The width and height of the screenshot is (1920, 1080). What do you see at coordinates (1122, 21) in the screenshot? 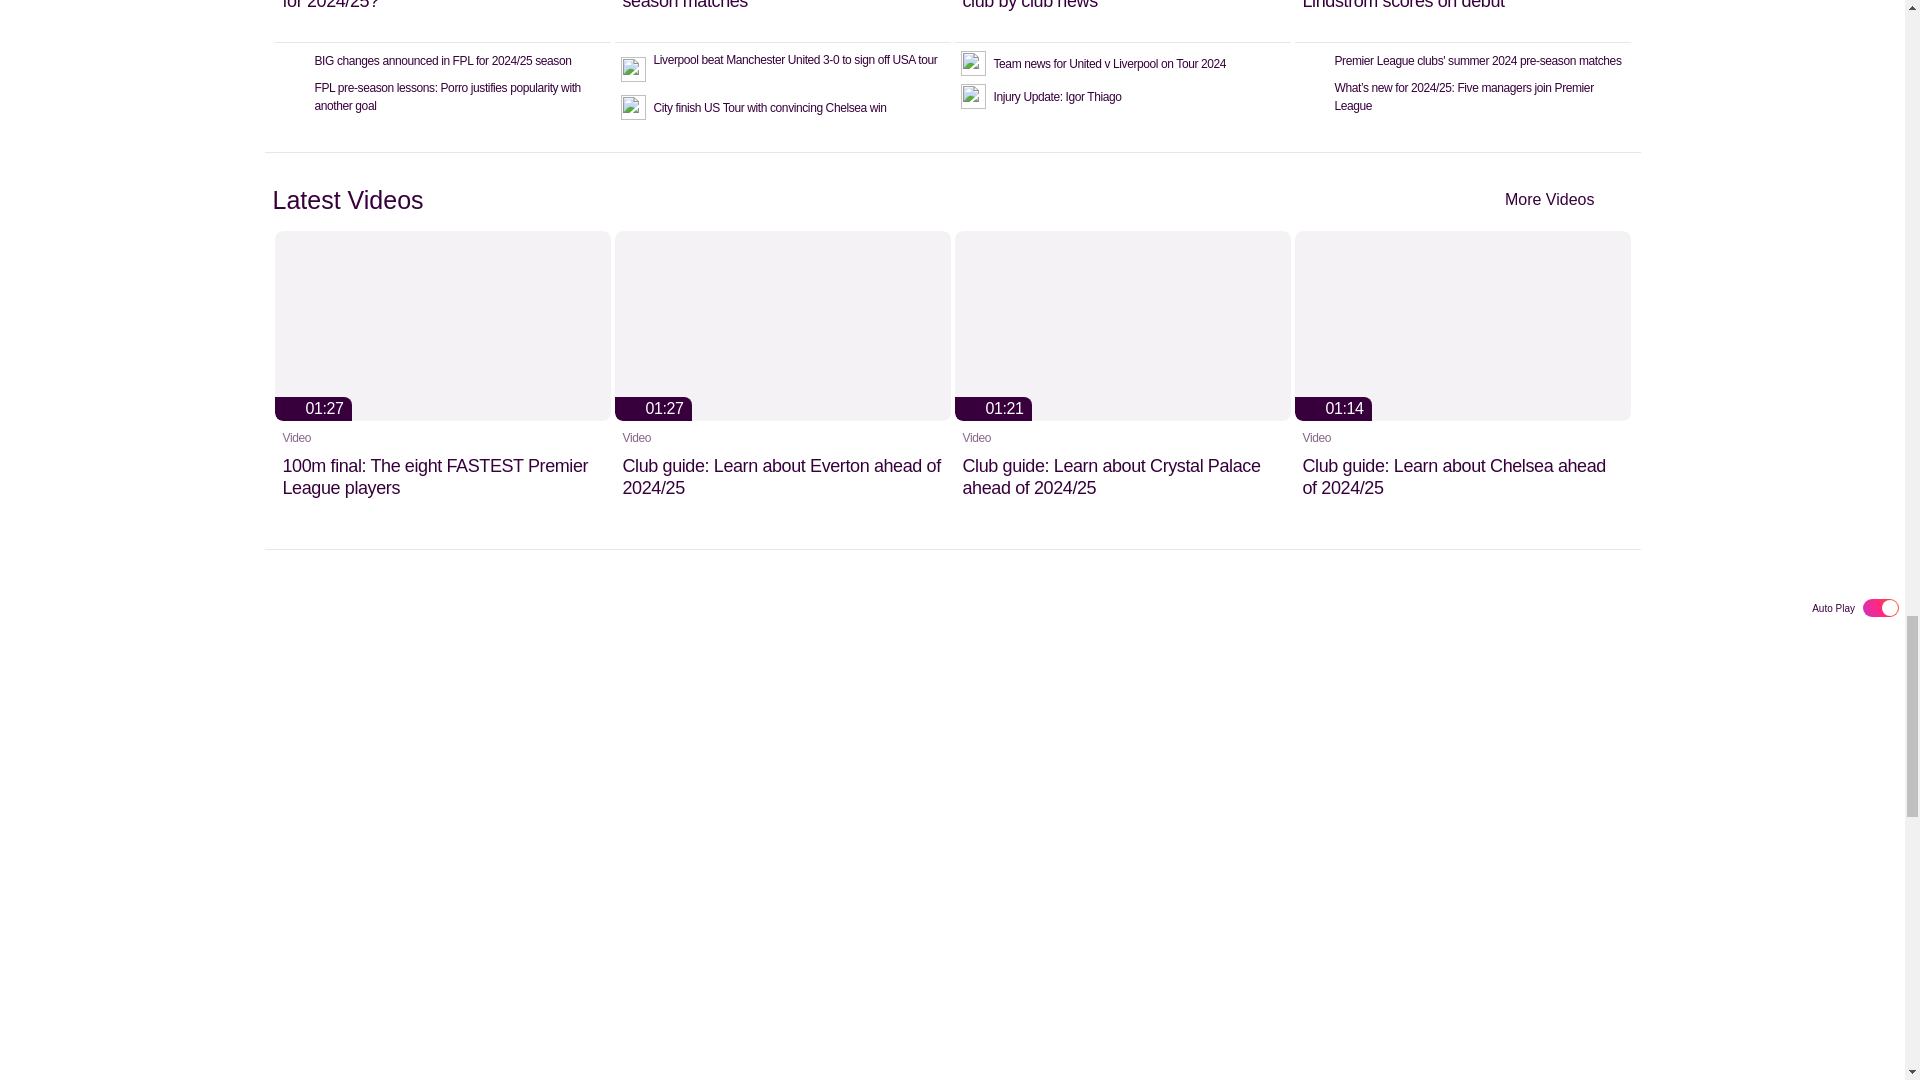
I see `Latest Premier League player injuries - club by club news` at bounding box center [1122, 21].